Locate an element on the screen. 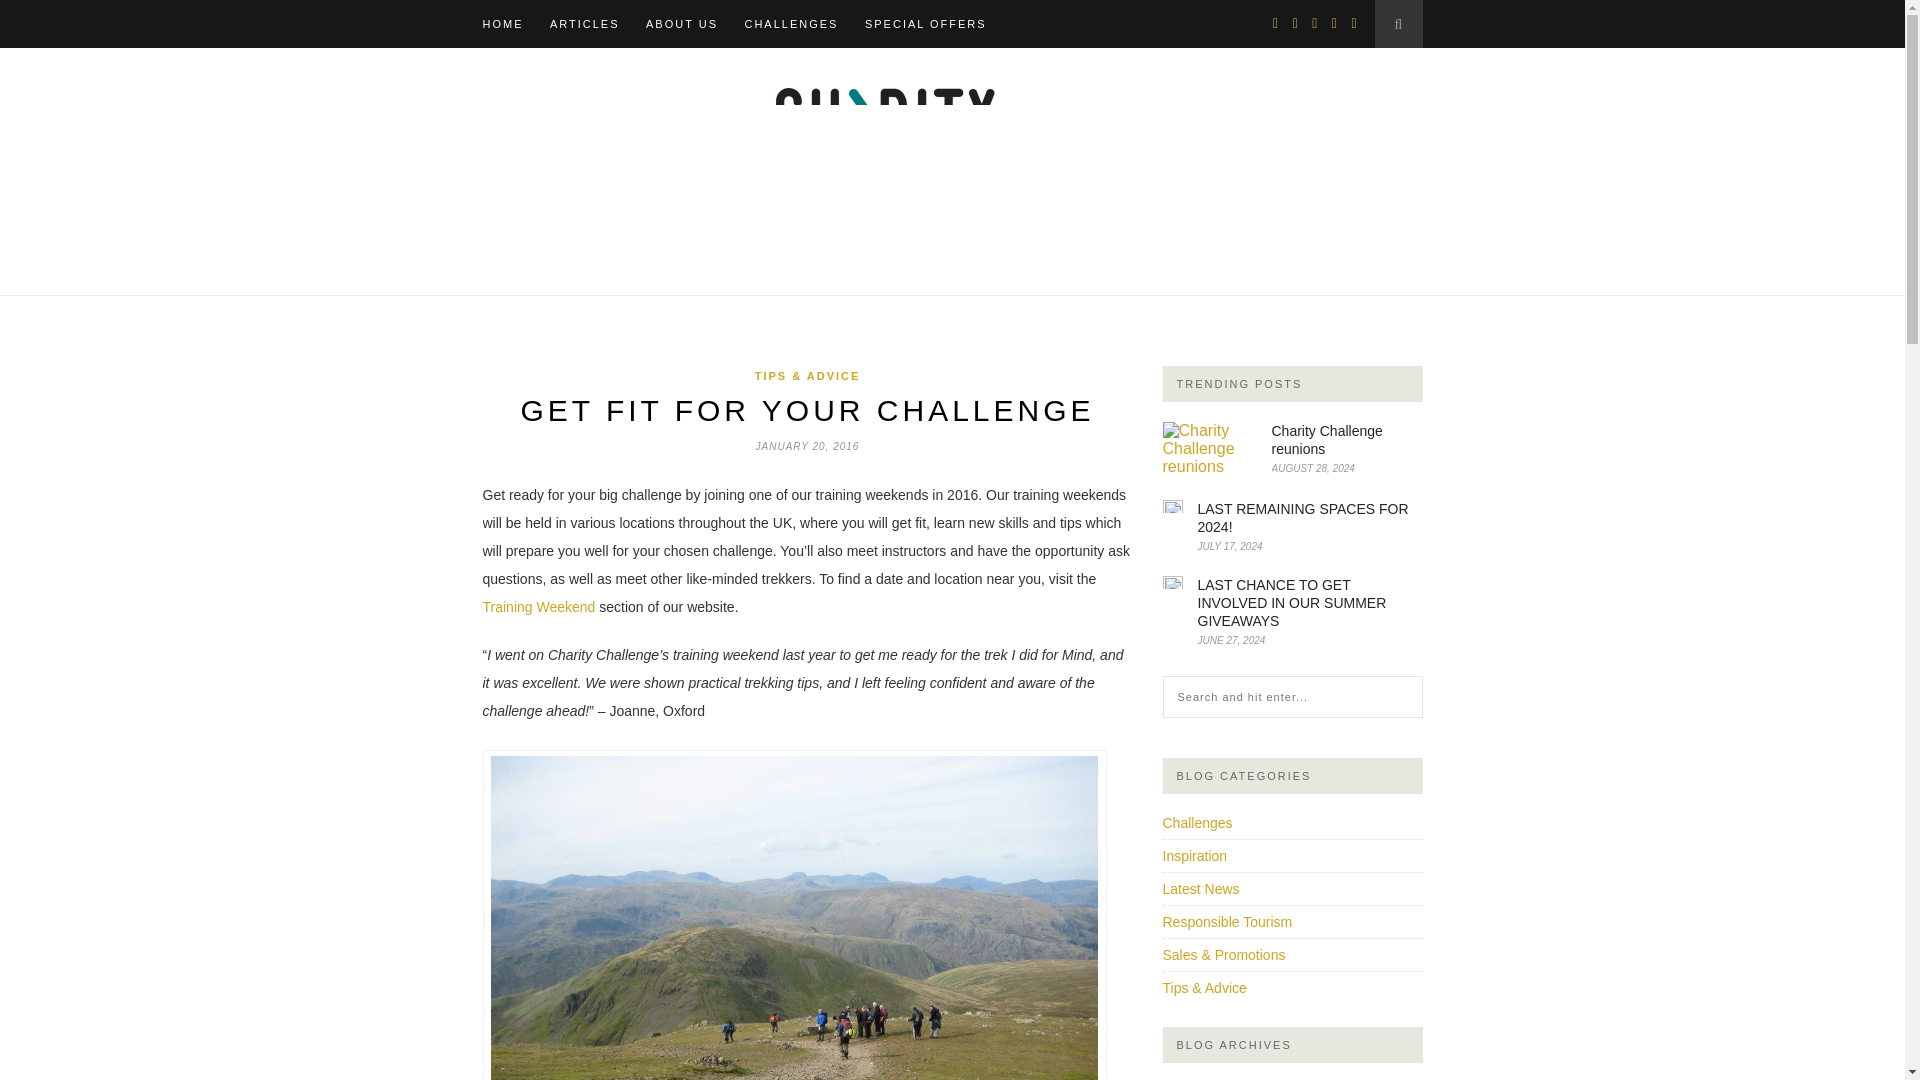  ABOUT US is located at coordinates (682, 24).